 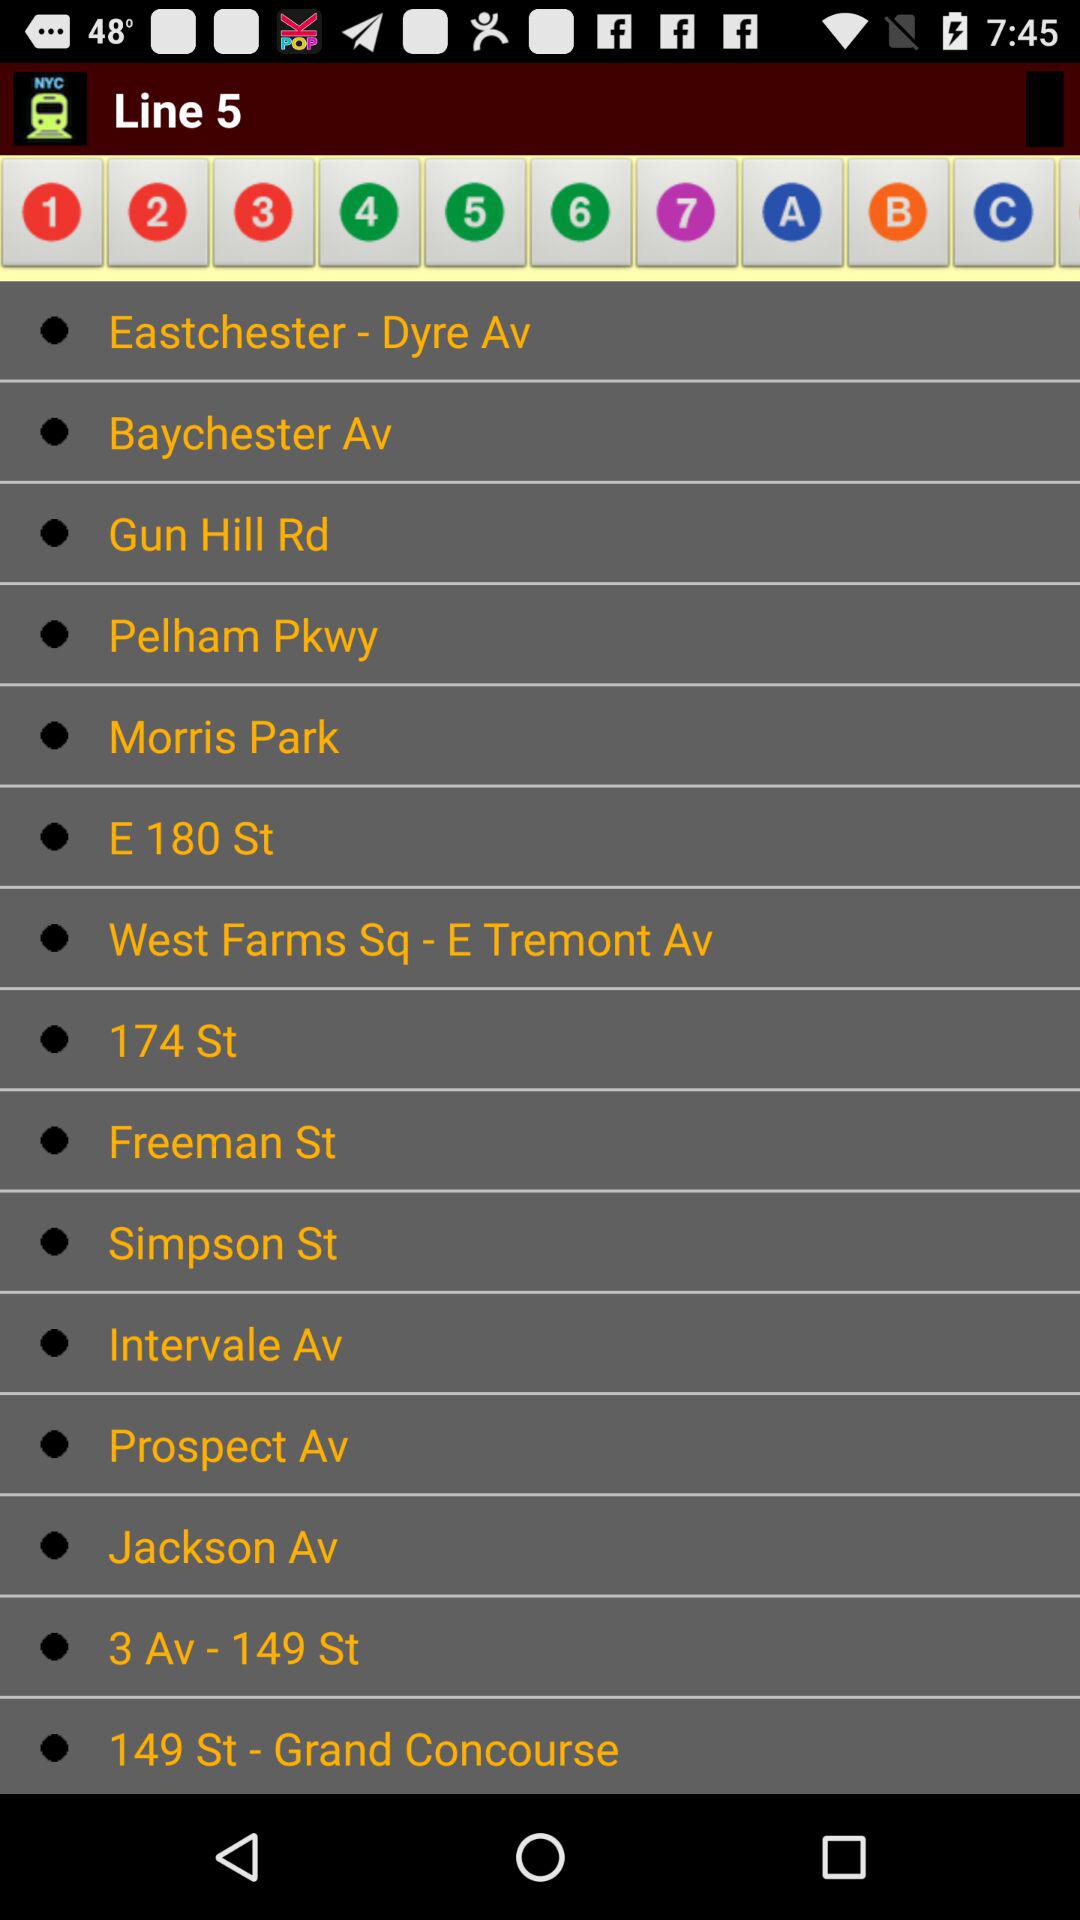 I want to click on press item next to the line 5 icon, so click(x=50, y=108).